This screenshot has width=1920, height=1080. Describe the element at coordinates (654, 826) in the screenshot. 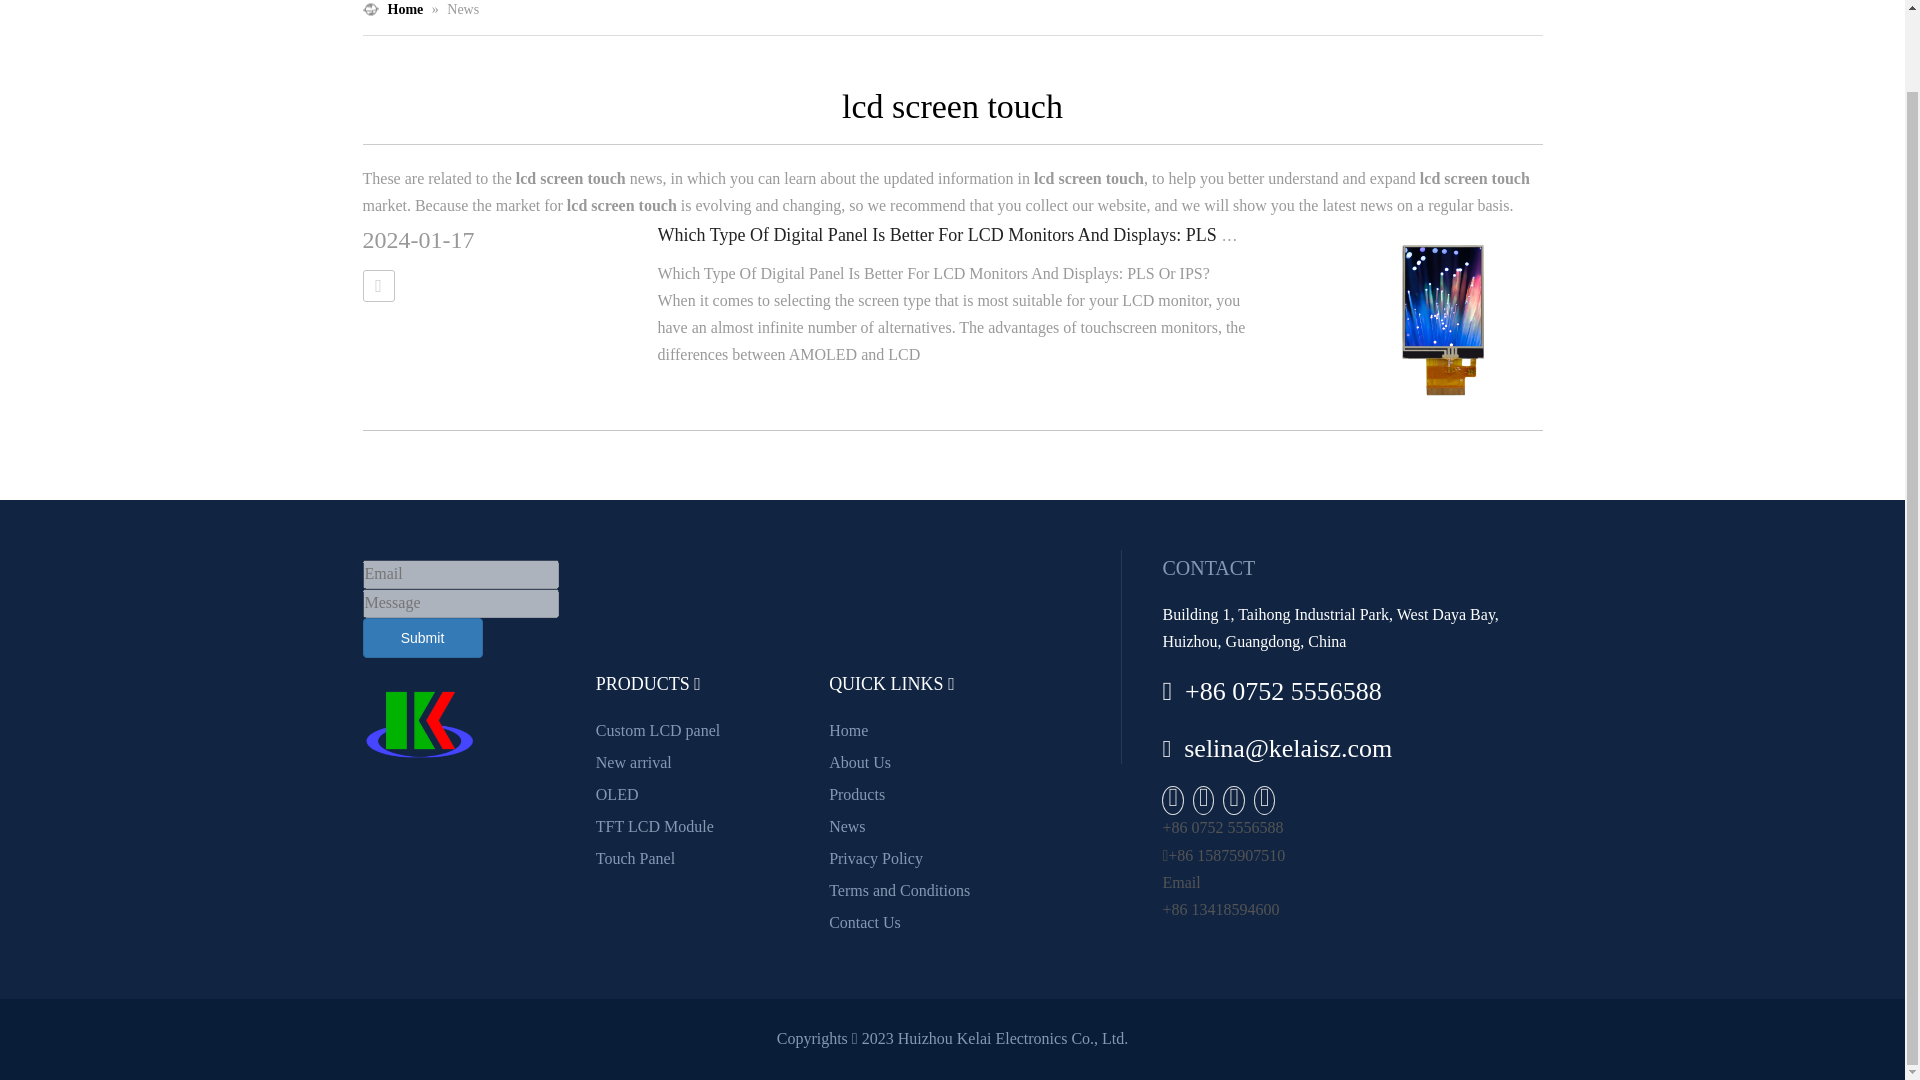

I see `TFT LCD Module` at that location.